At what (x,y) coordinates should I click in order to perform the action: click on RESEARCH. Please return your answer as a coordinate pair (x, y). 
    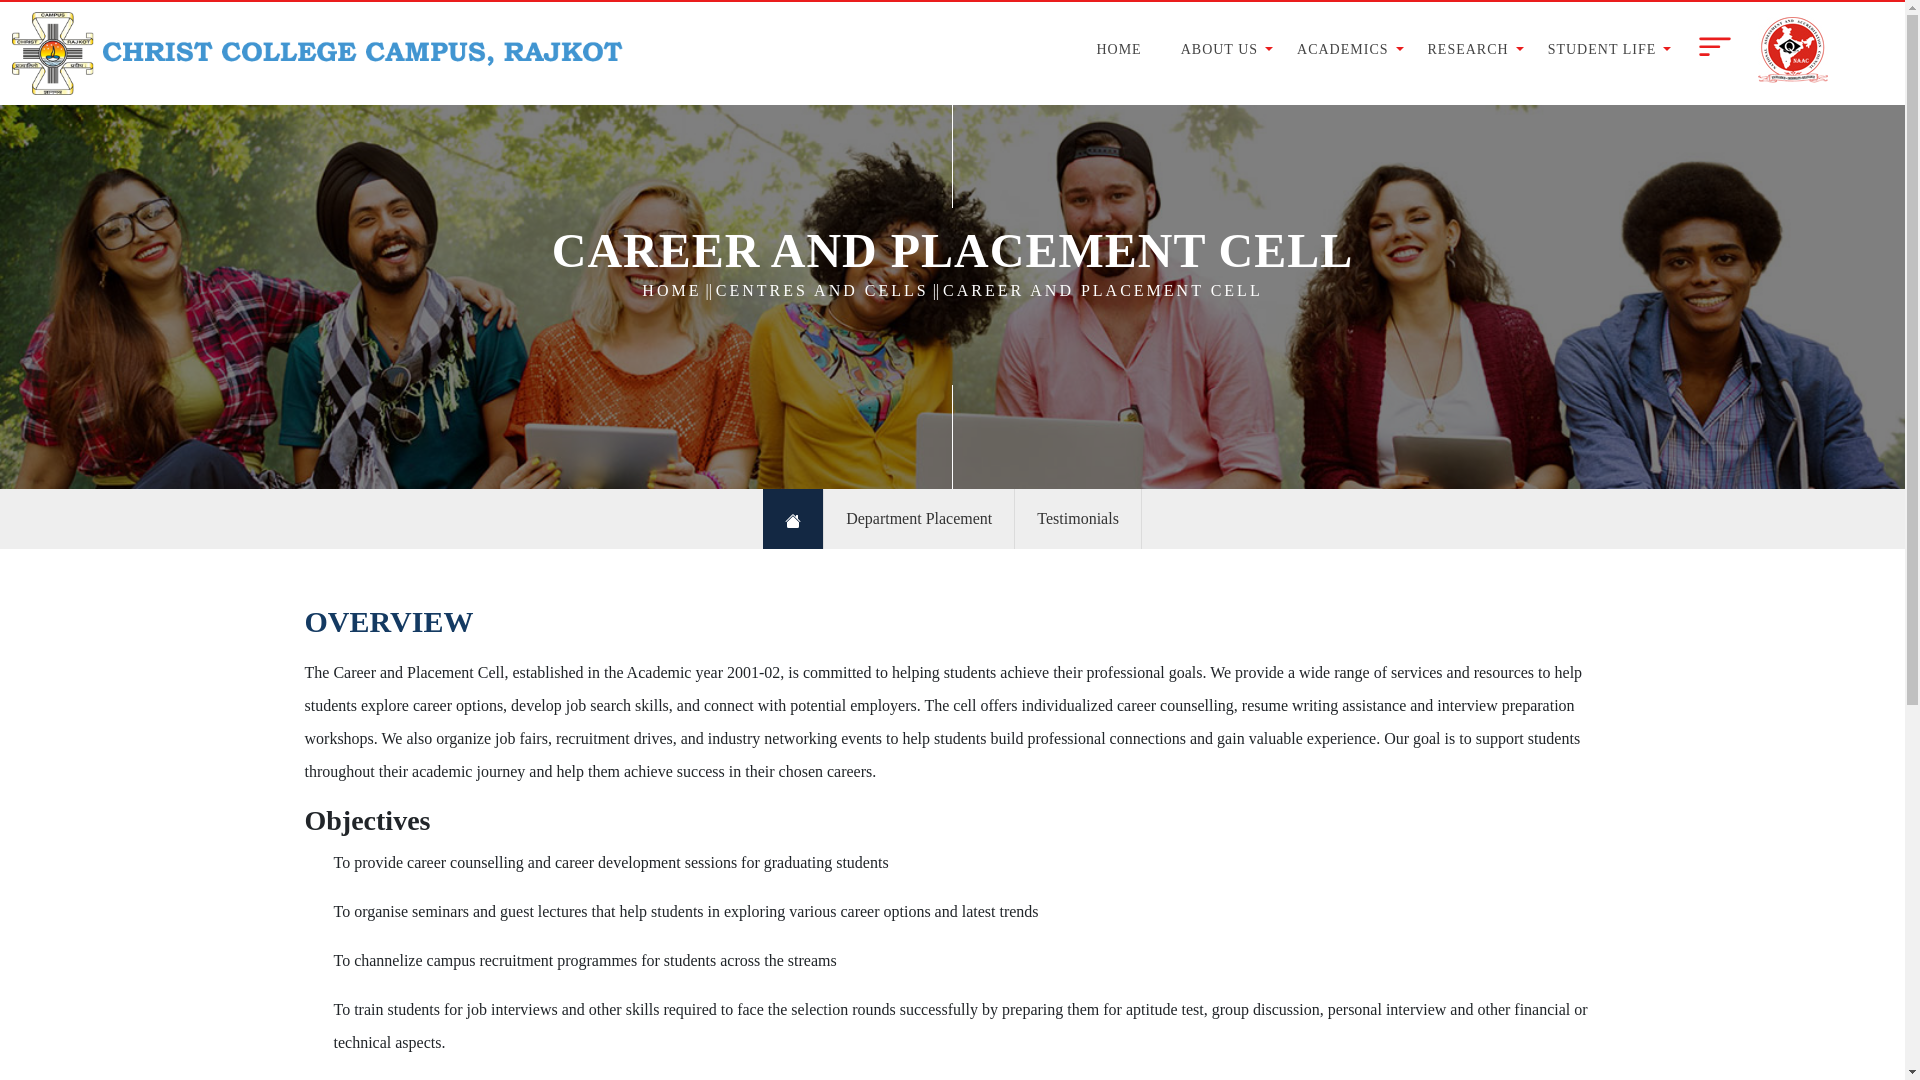
    Looking at the image, I should click on (1472, 49).